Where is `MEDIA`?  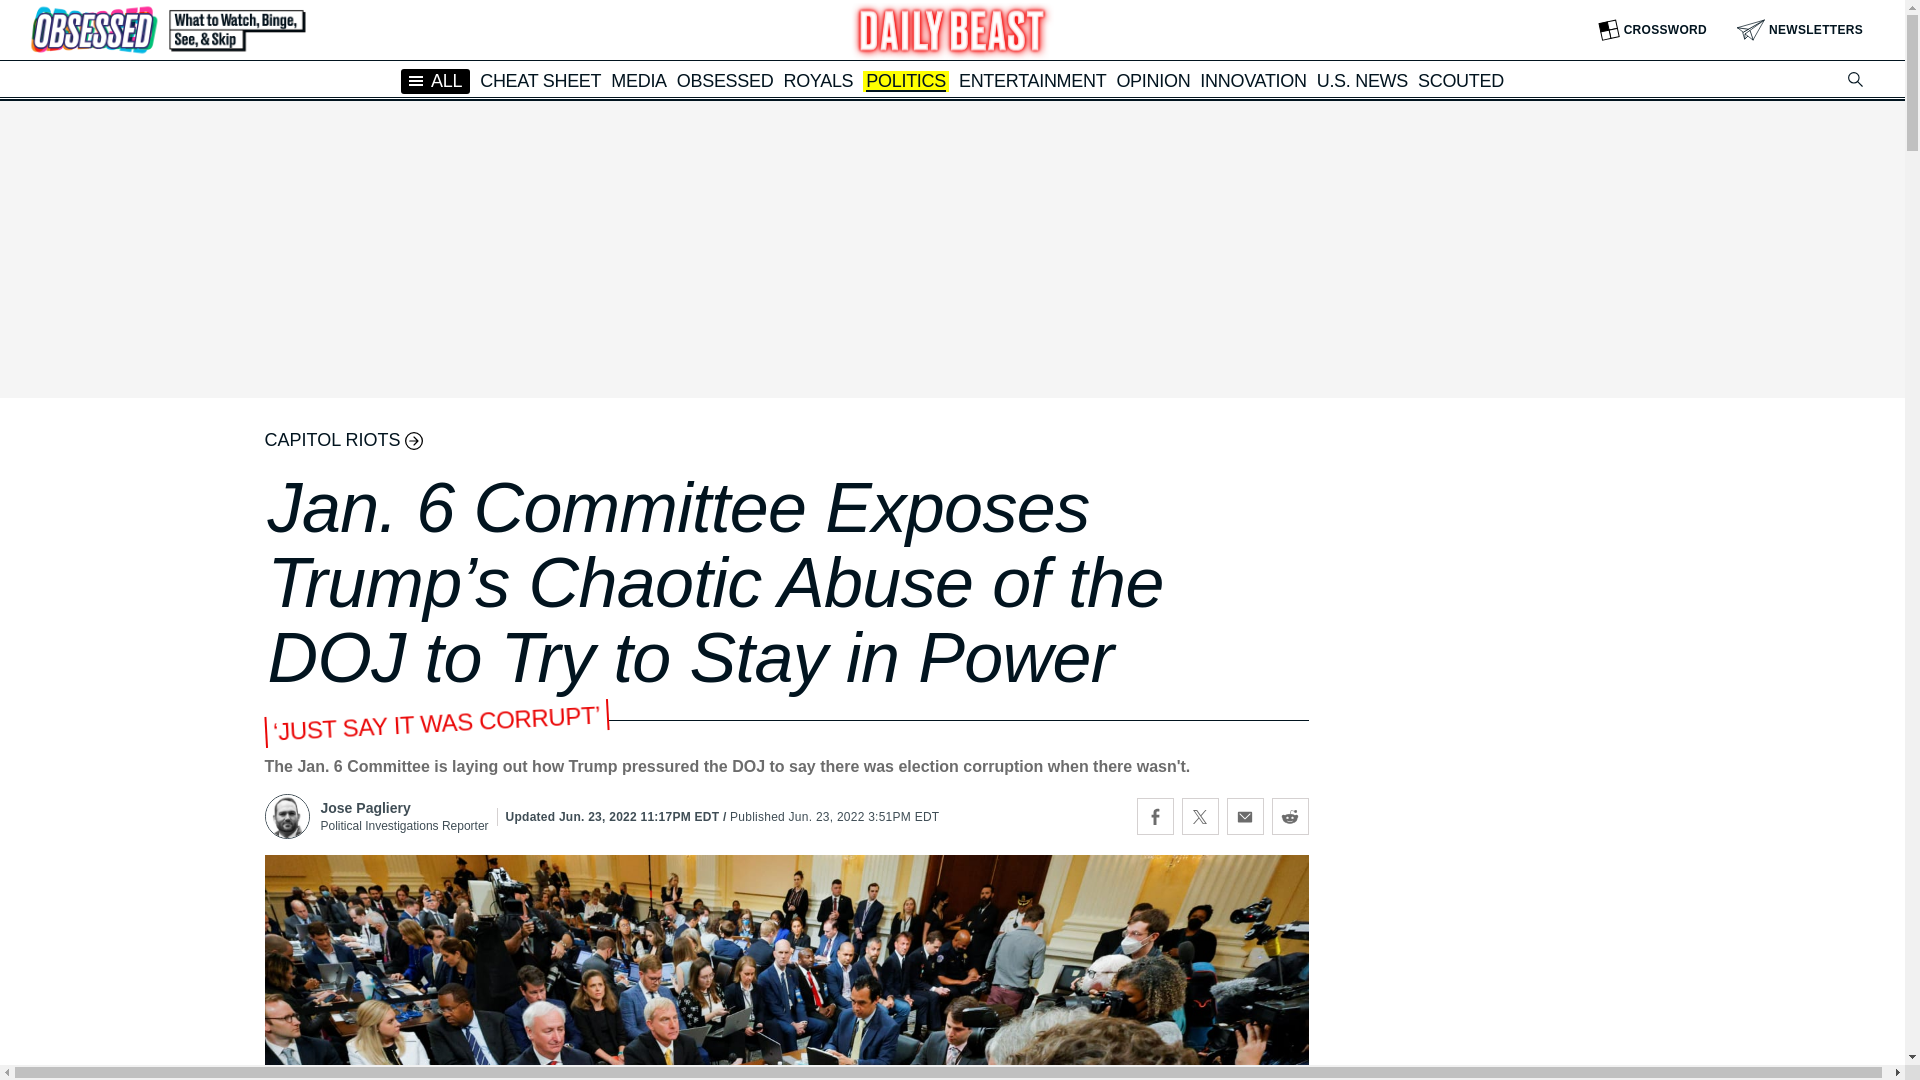 MEDIA is located at coordinates (638, 80).